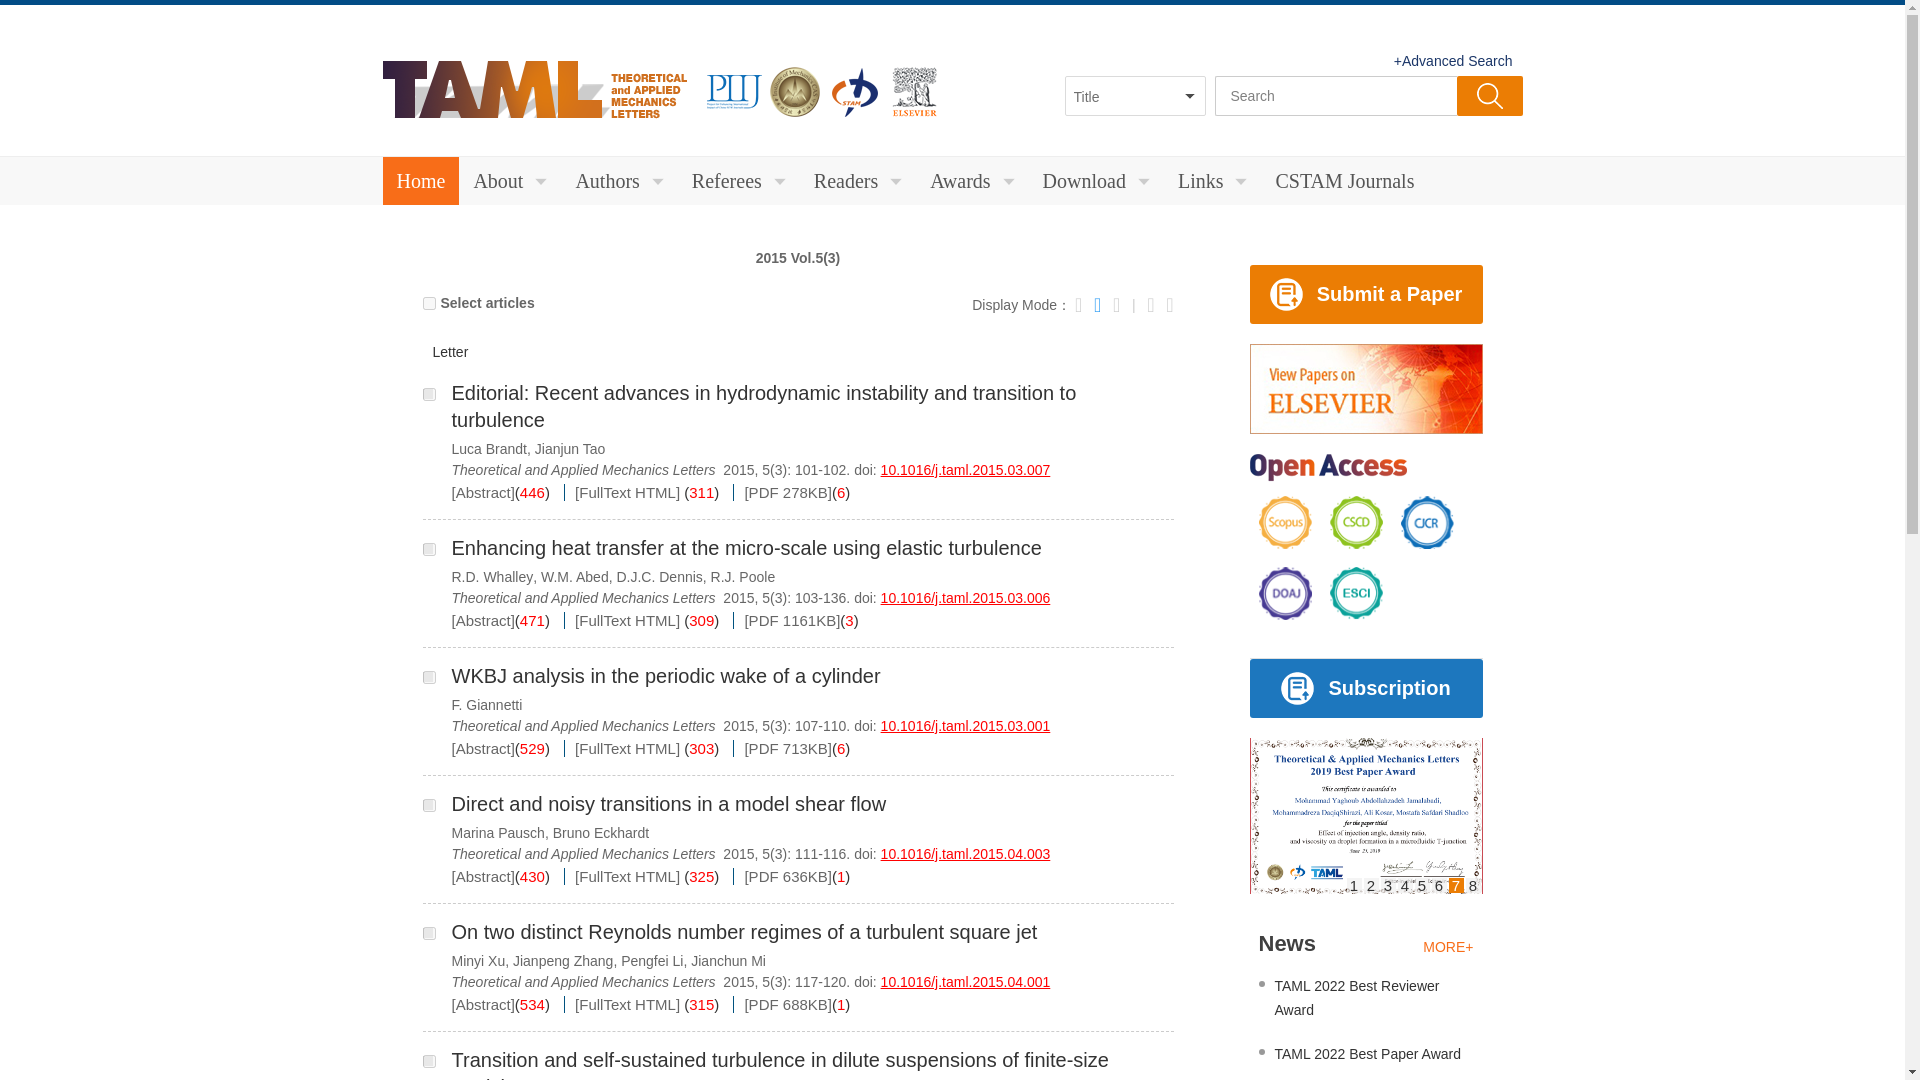 The height and width of the screenshot is (1080, 1920). Describe the element at coordinates (509, 180) in the screenshot. I see `About` at that location.